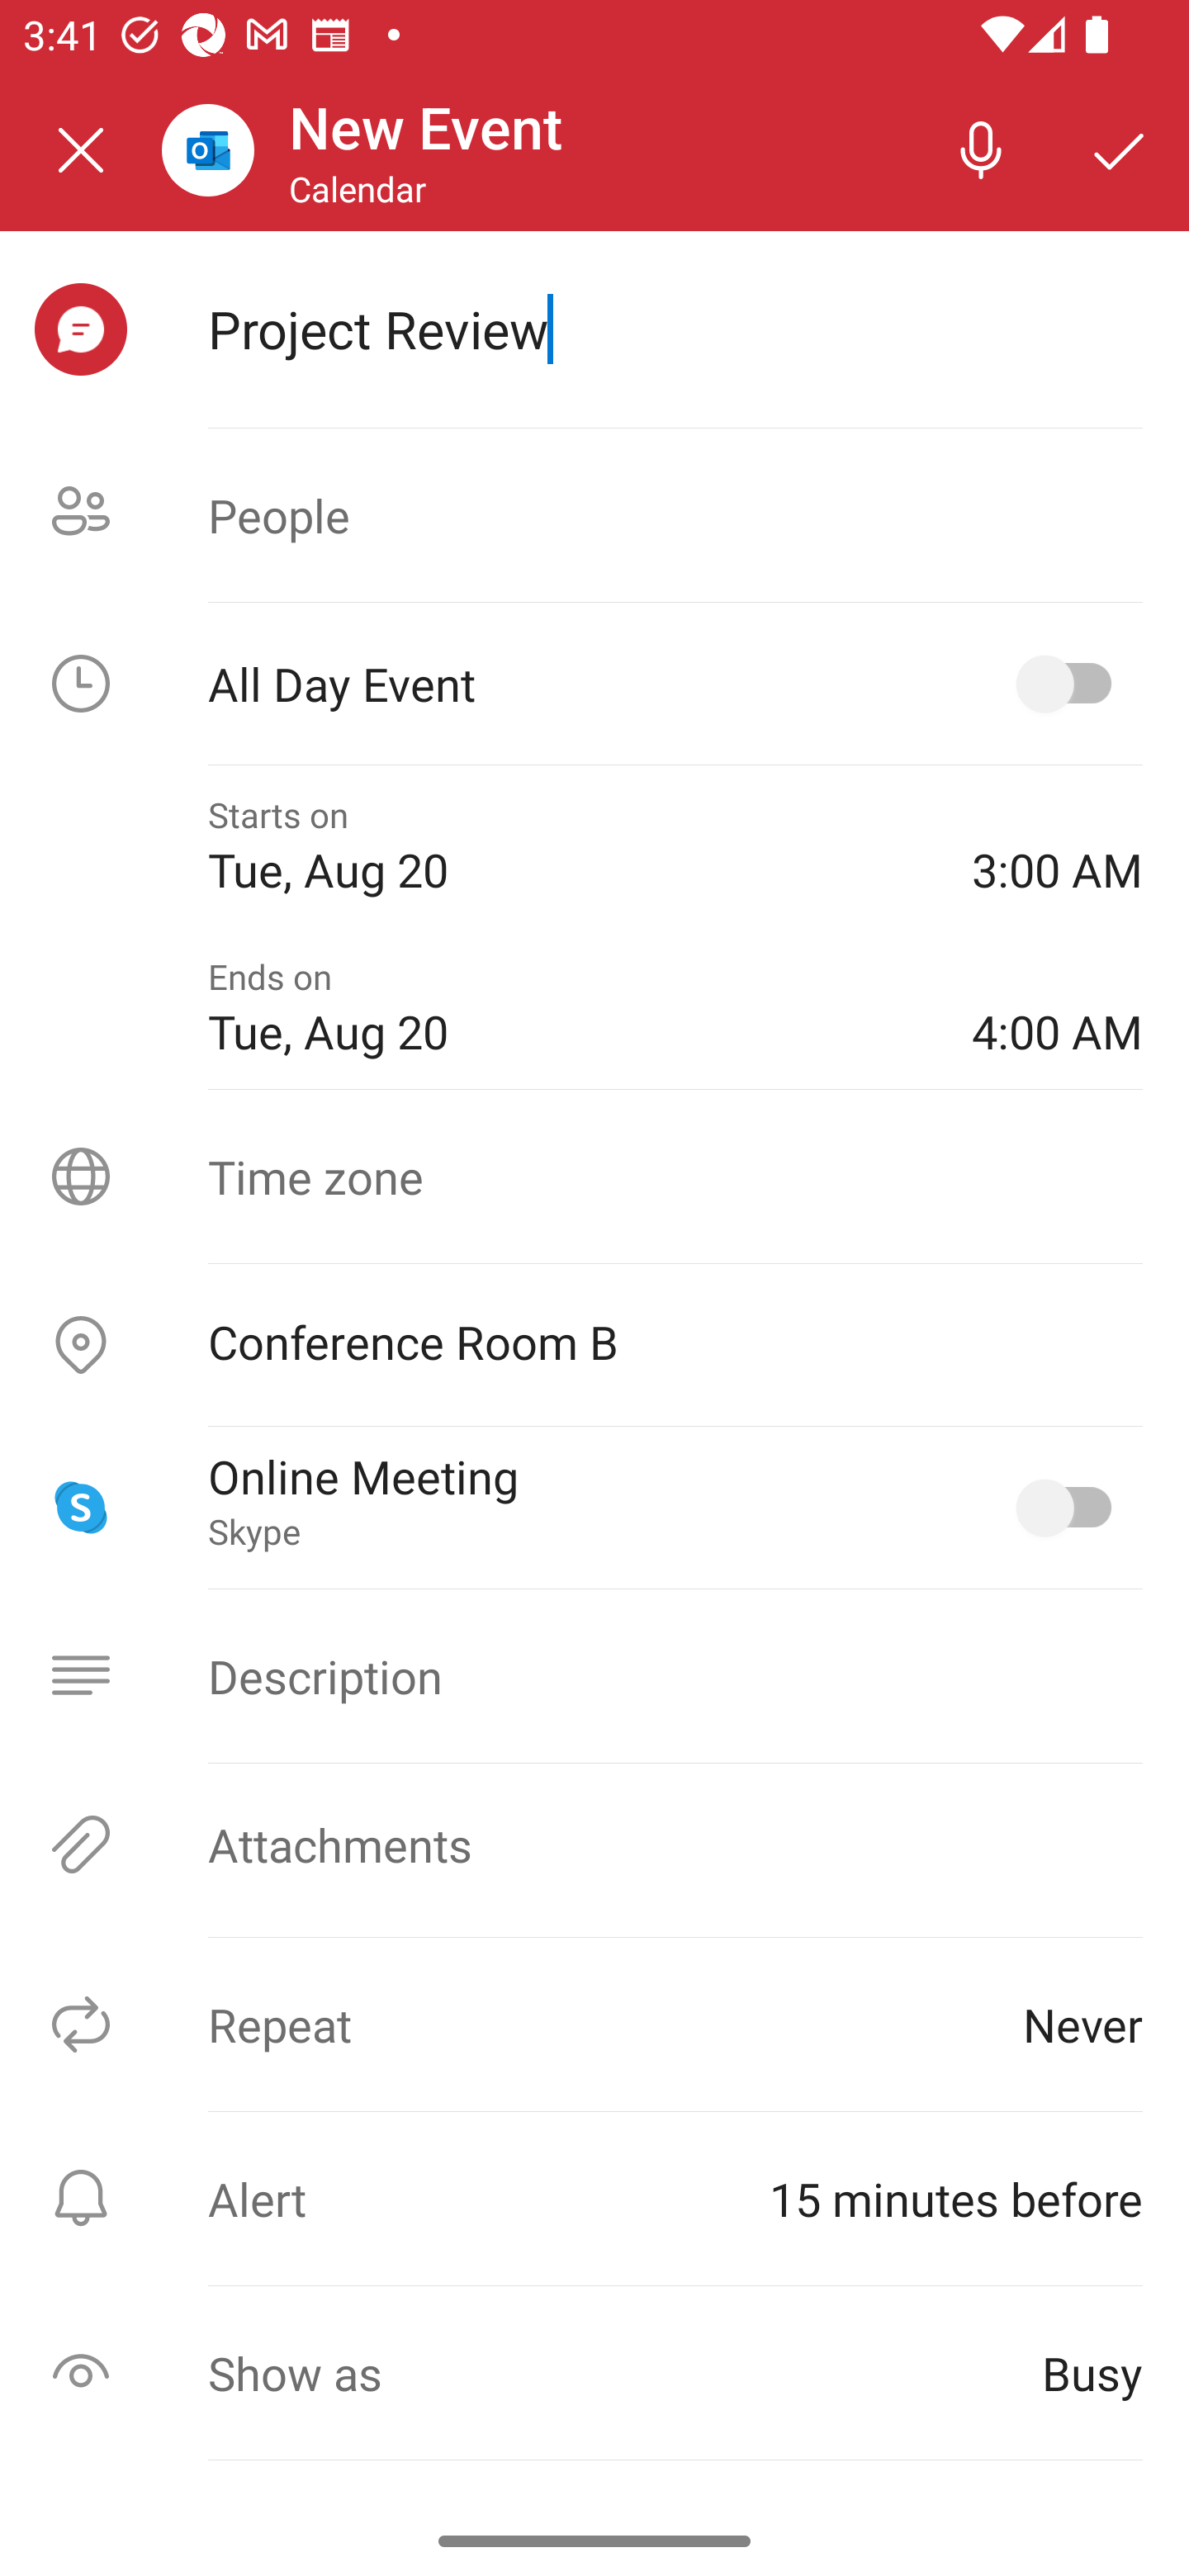 The height and width of the screenshot is (2576, 1189). I want to click on Location, Conference Room B Conference Room B, so click(594, 1346).